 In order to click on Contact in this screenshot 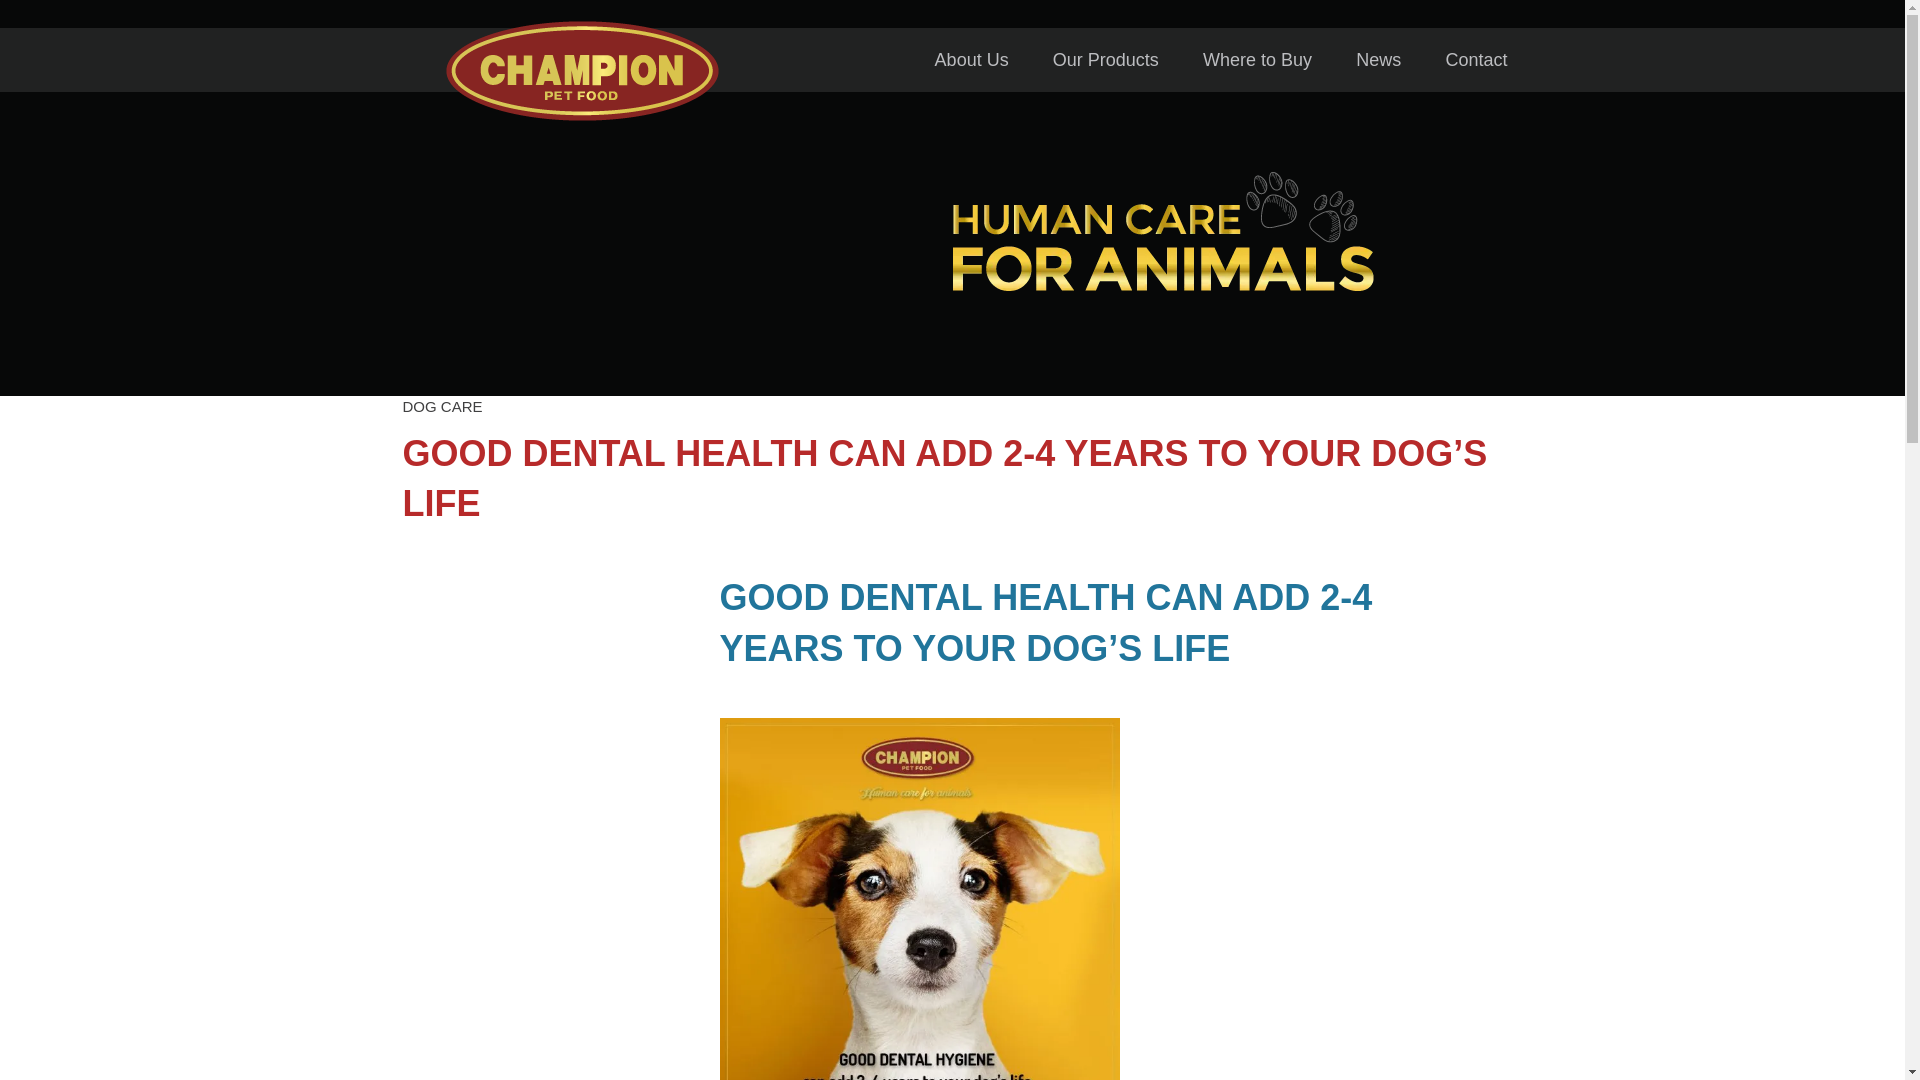, I will do `click(1476, 60)`.